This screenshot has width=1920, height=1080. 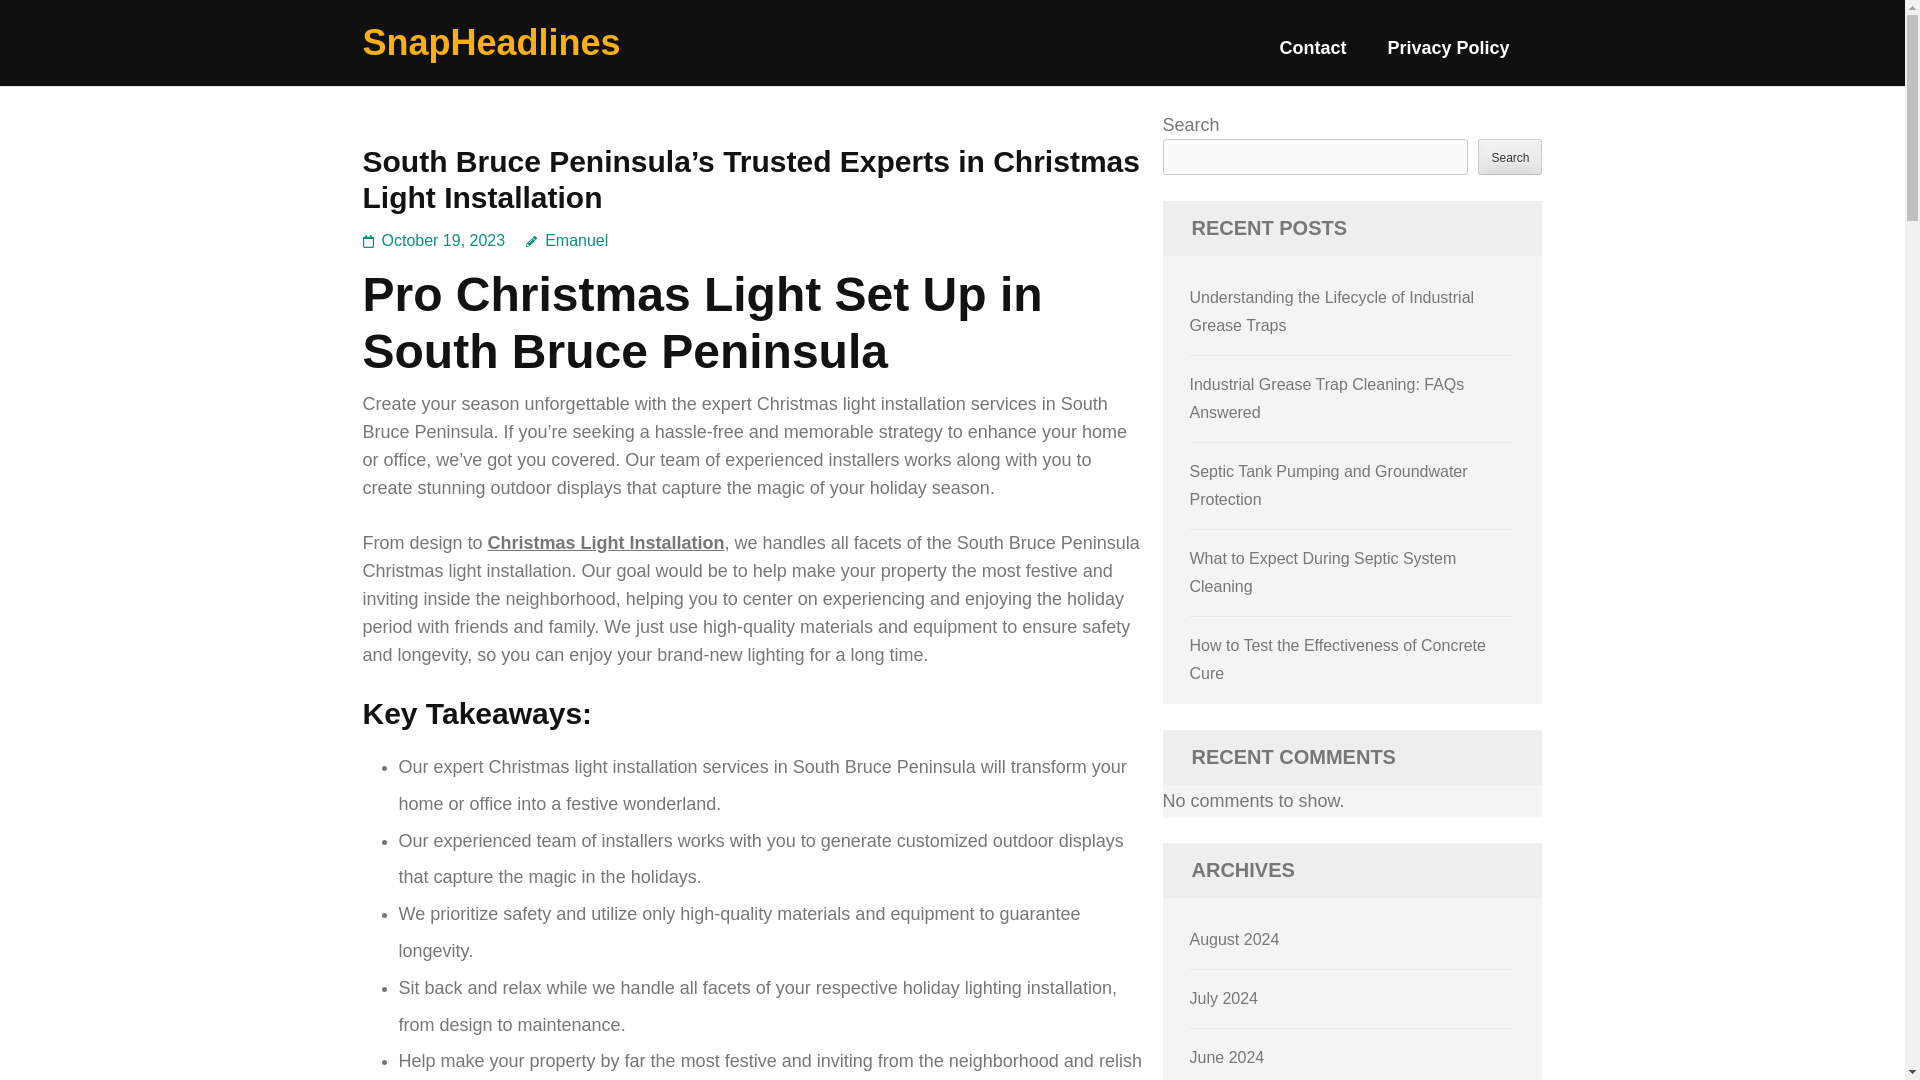 What do you see at coordinates (1228, 1056) in the screenshot?
I see `June 2024` at bounding box center [1228, 1056].